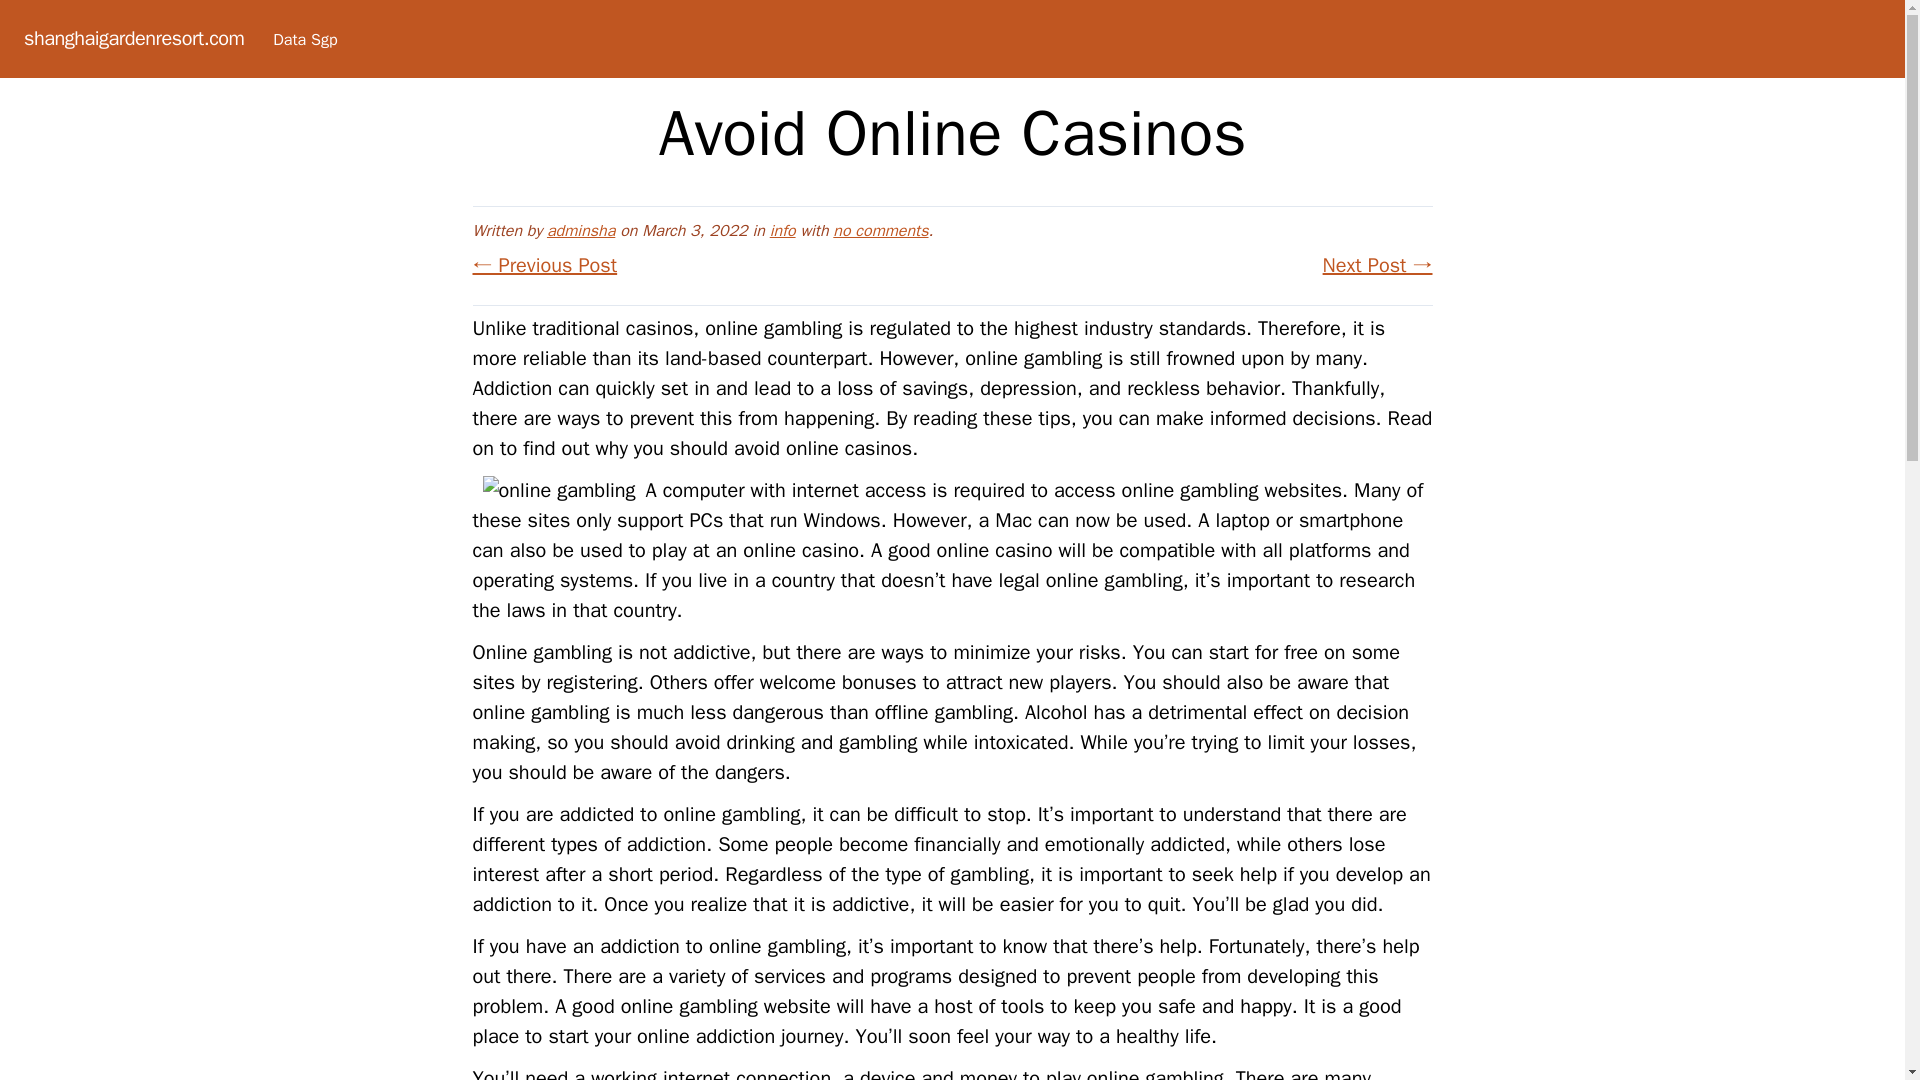 This screenshot has height=1080, width=1920. What do you see at coordinates (782, 230) in the screenshot?
I see `info` at bounding box center [782, 230].